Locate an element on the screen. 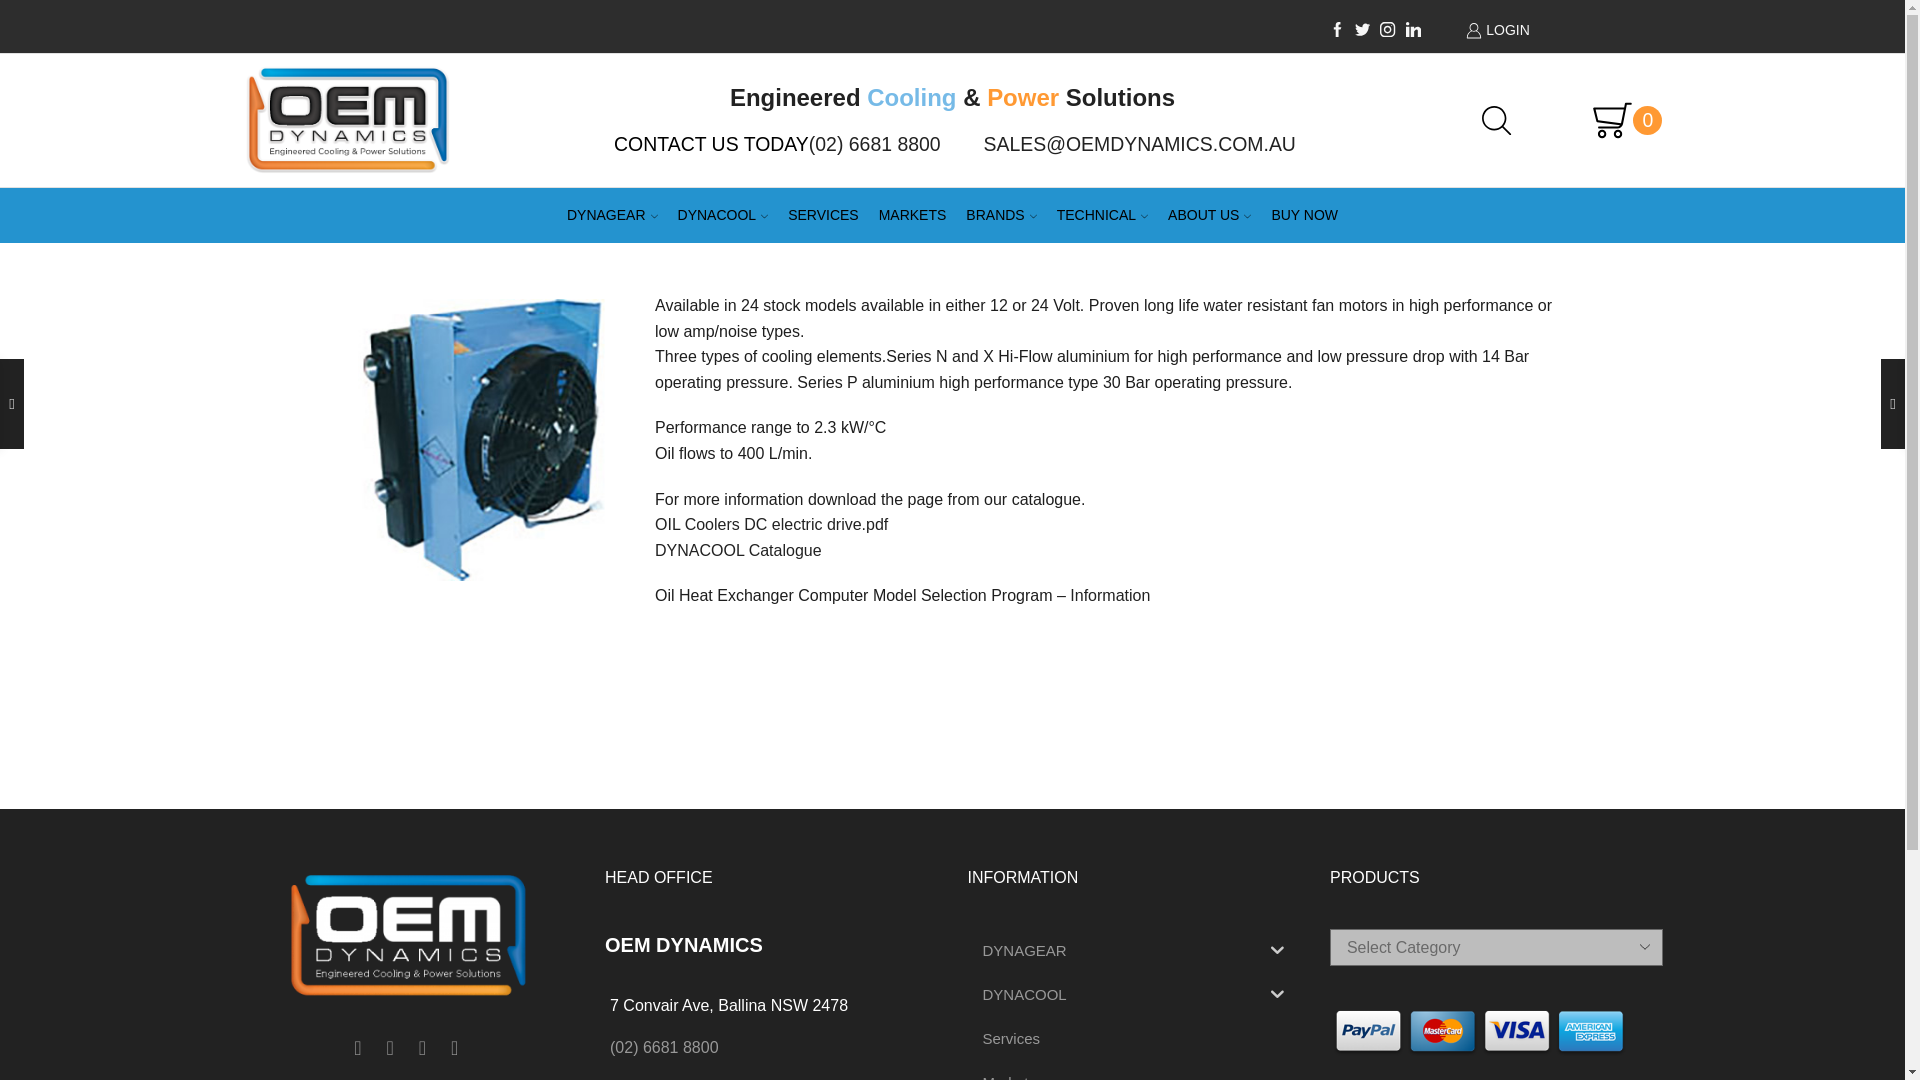 Image resolution: width=1920 pixels, height=1080 pixels. LOGIN is located at coordinates (1556, 30).